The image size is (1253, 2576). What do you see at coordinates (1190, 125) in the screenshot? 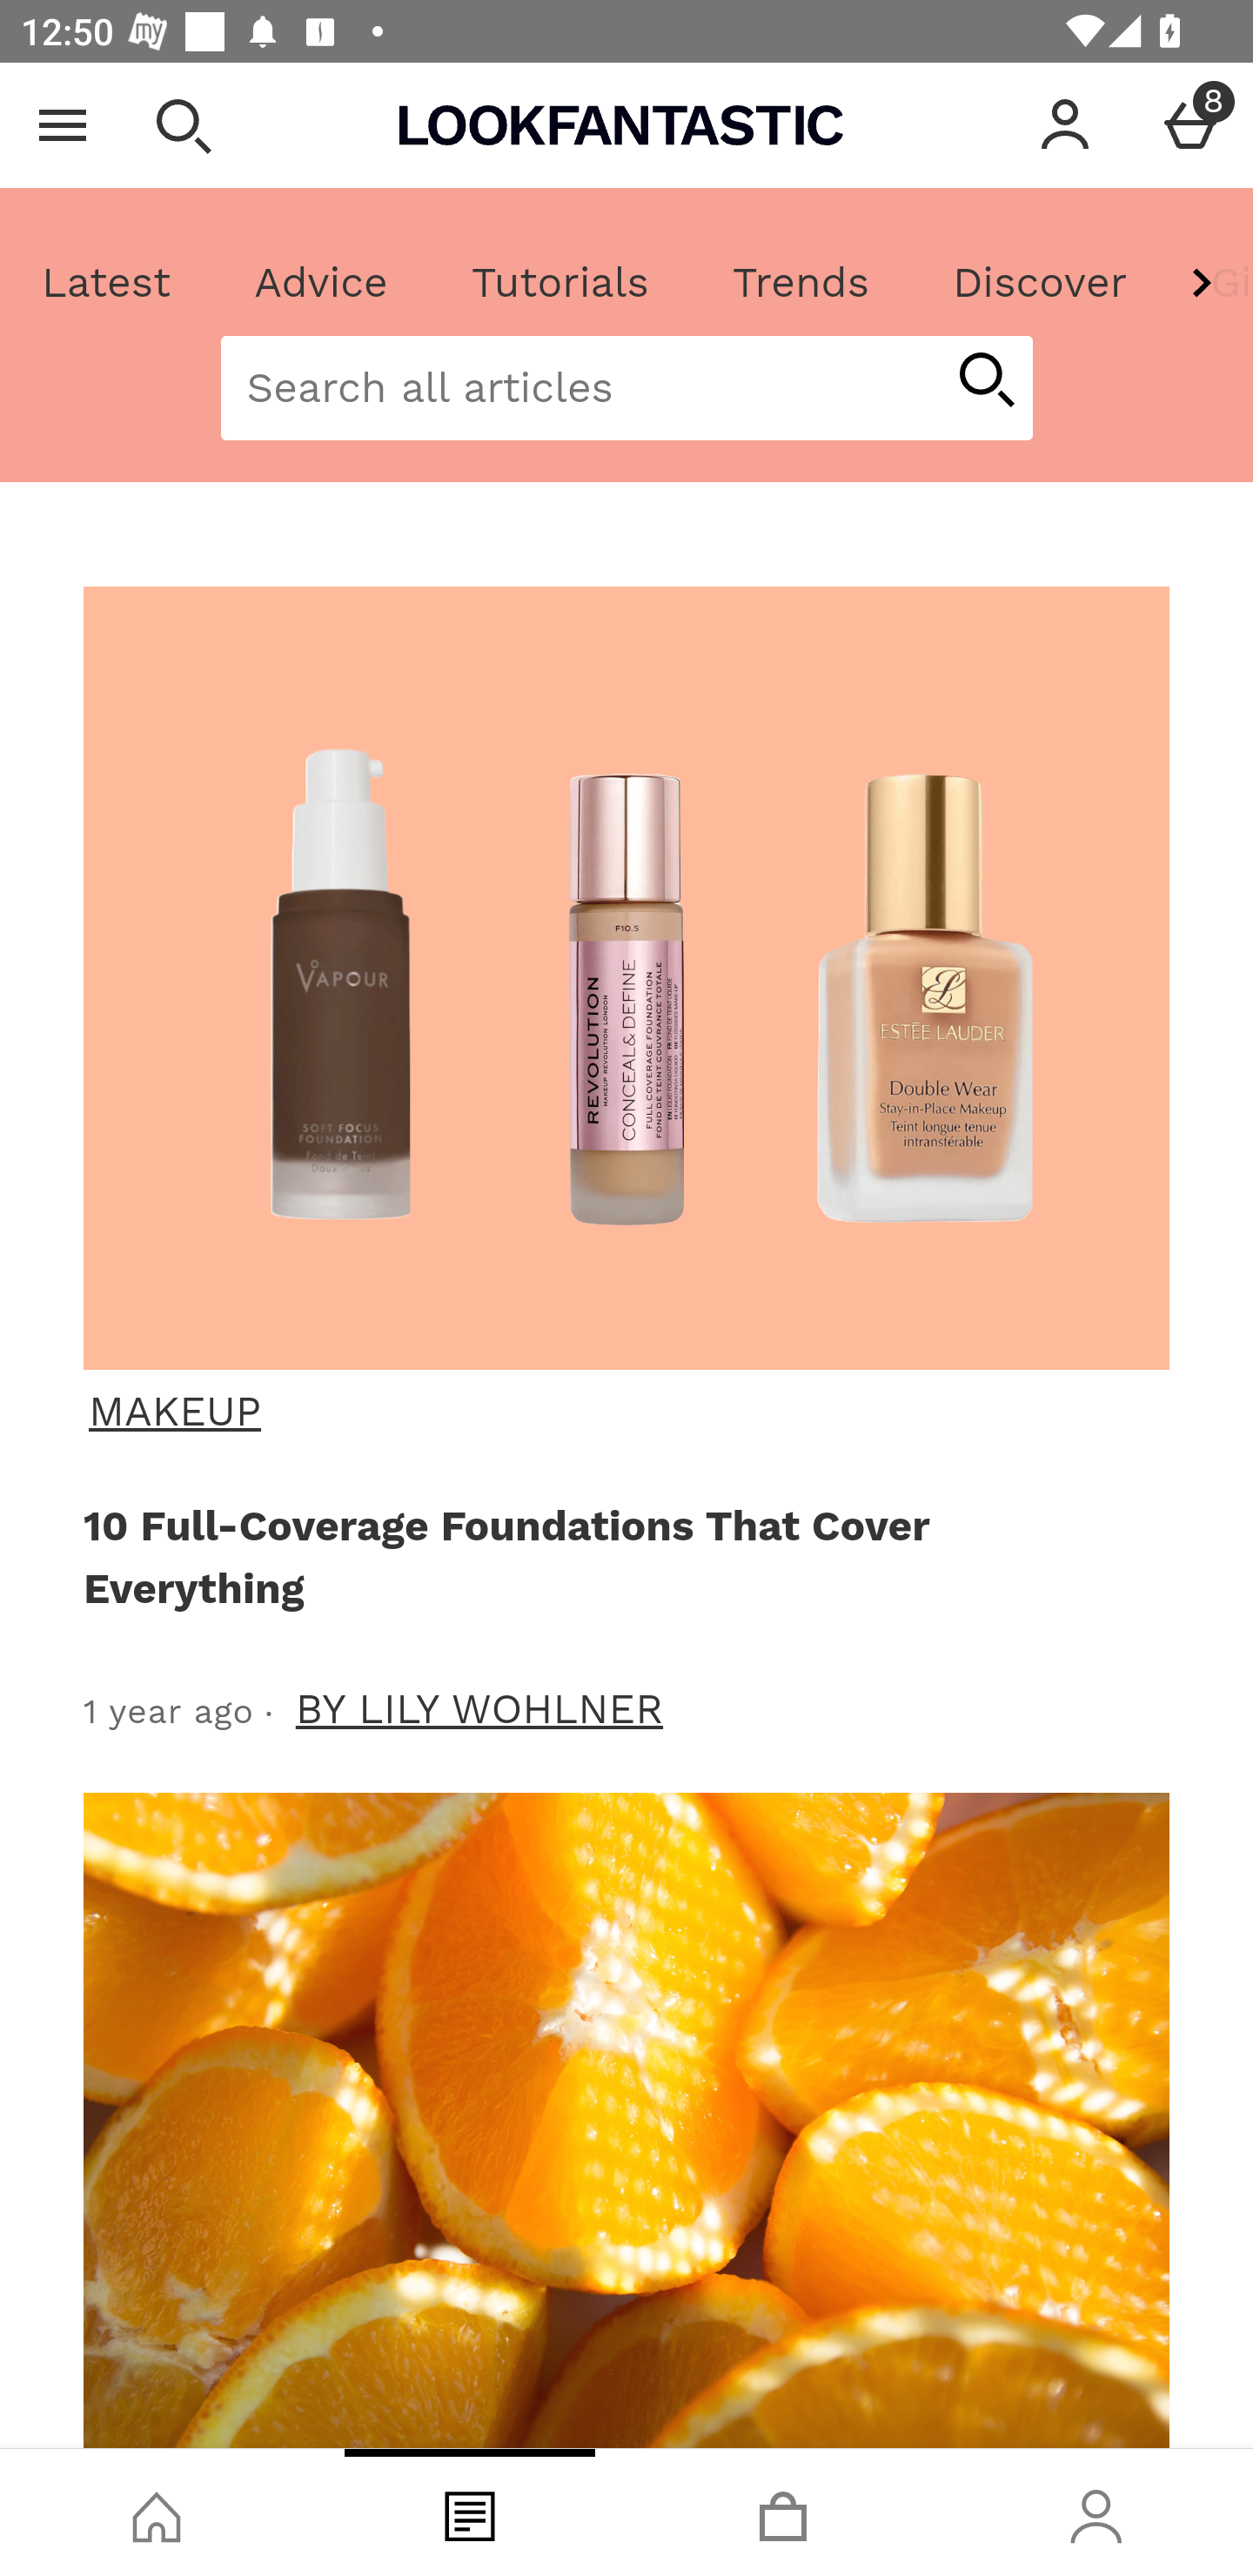
I see `Basket Menu` at bounding box center [1190, 125].